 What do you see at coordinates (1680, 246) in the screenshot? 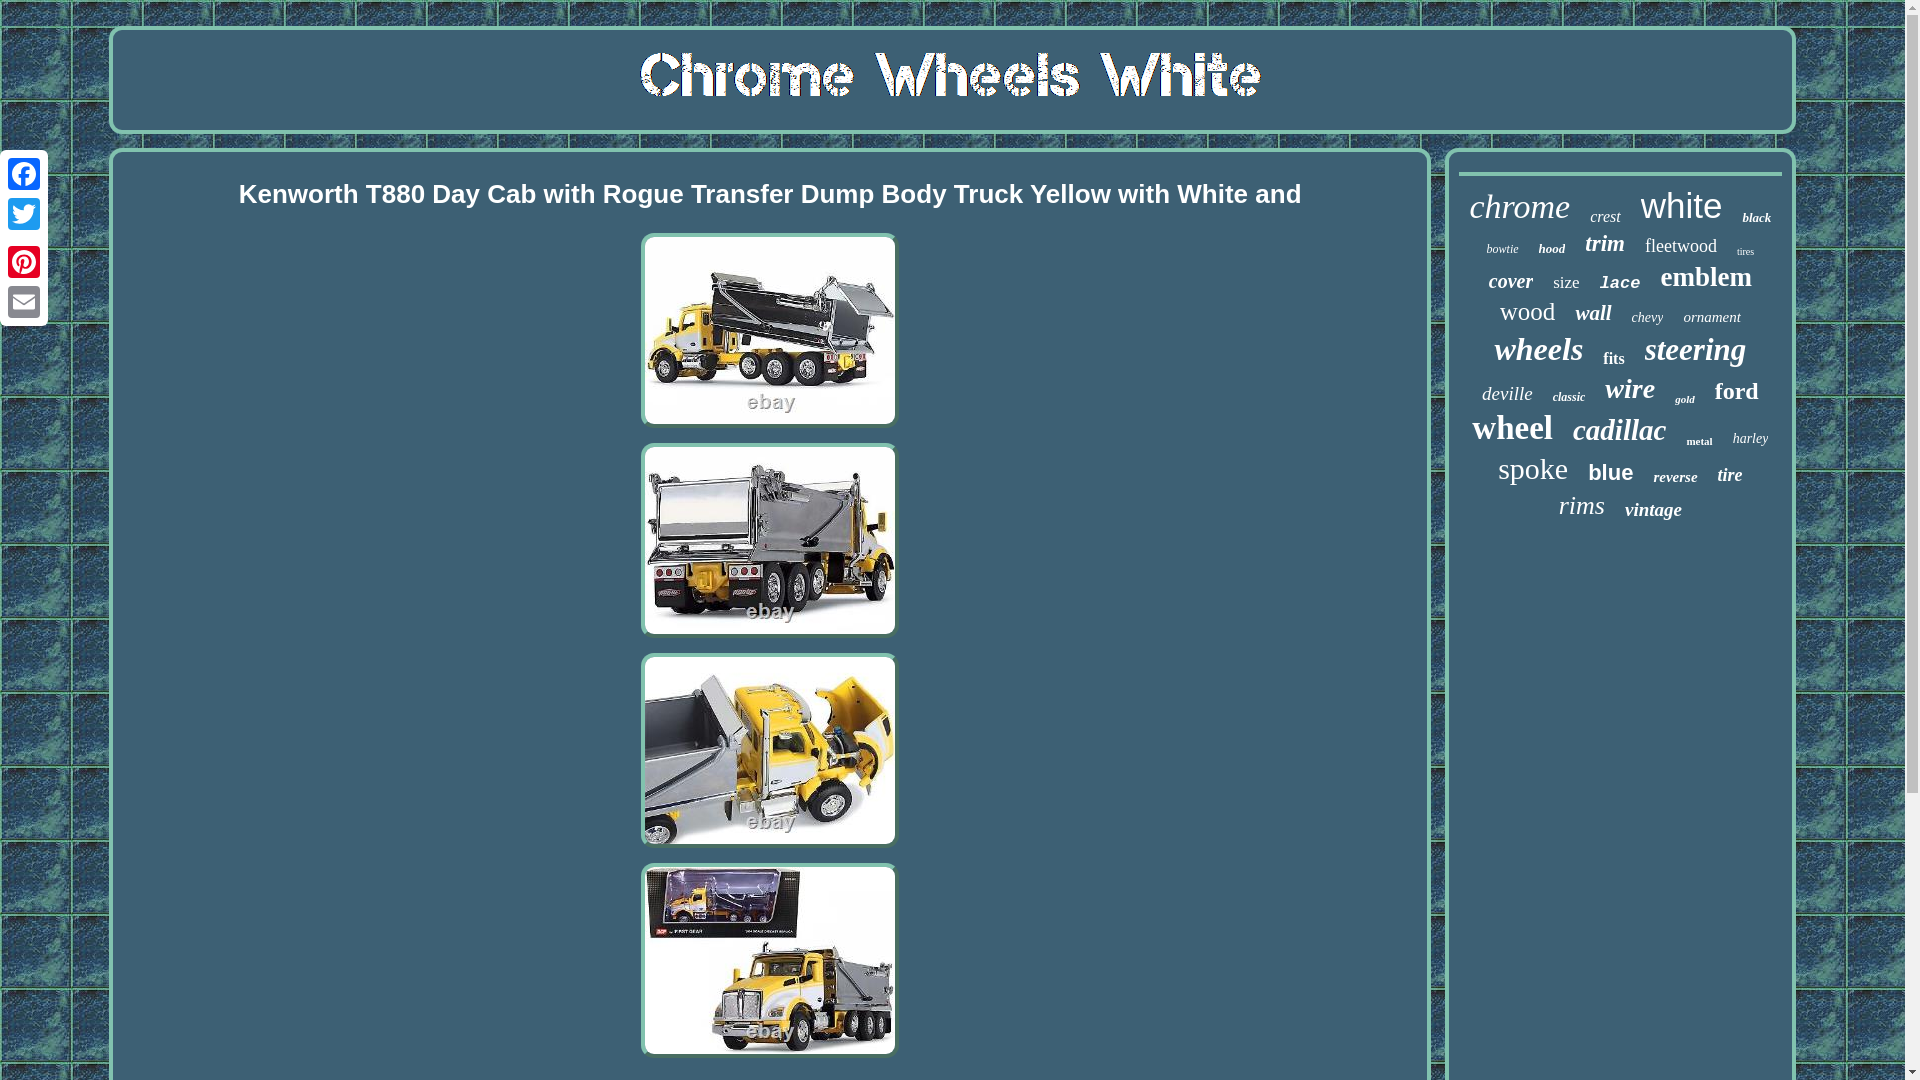
I see `fleetwood` at bounding box center [1680, 246].